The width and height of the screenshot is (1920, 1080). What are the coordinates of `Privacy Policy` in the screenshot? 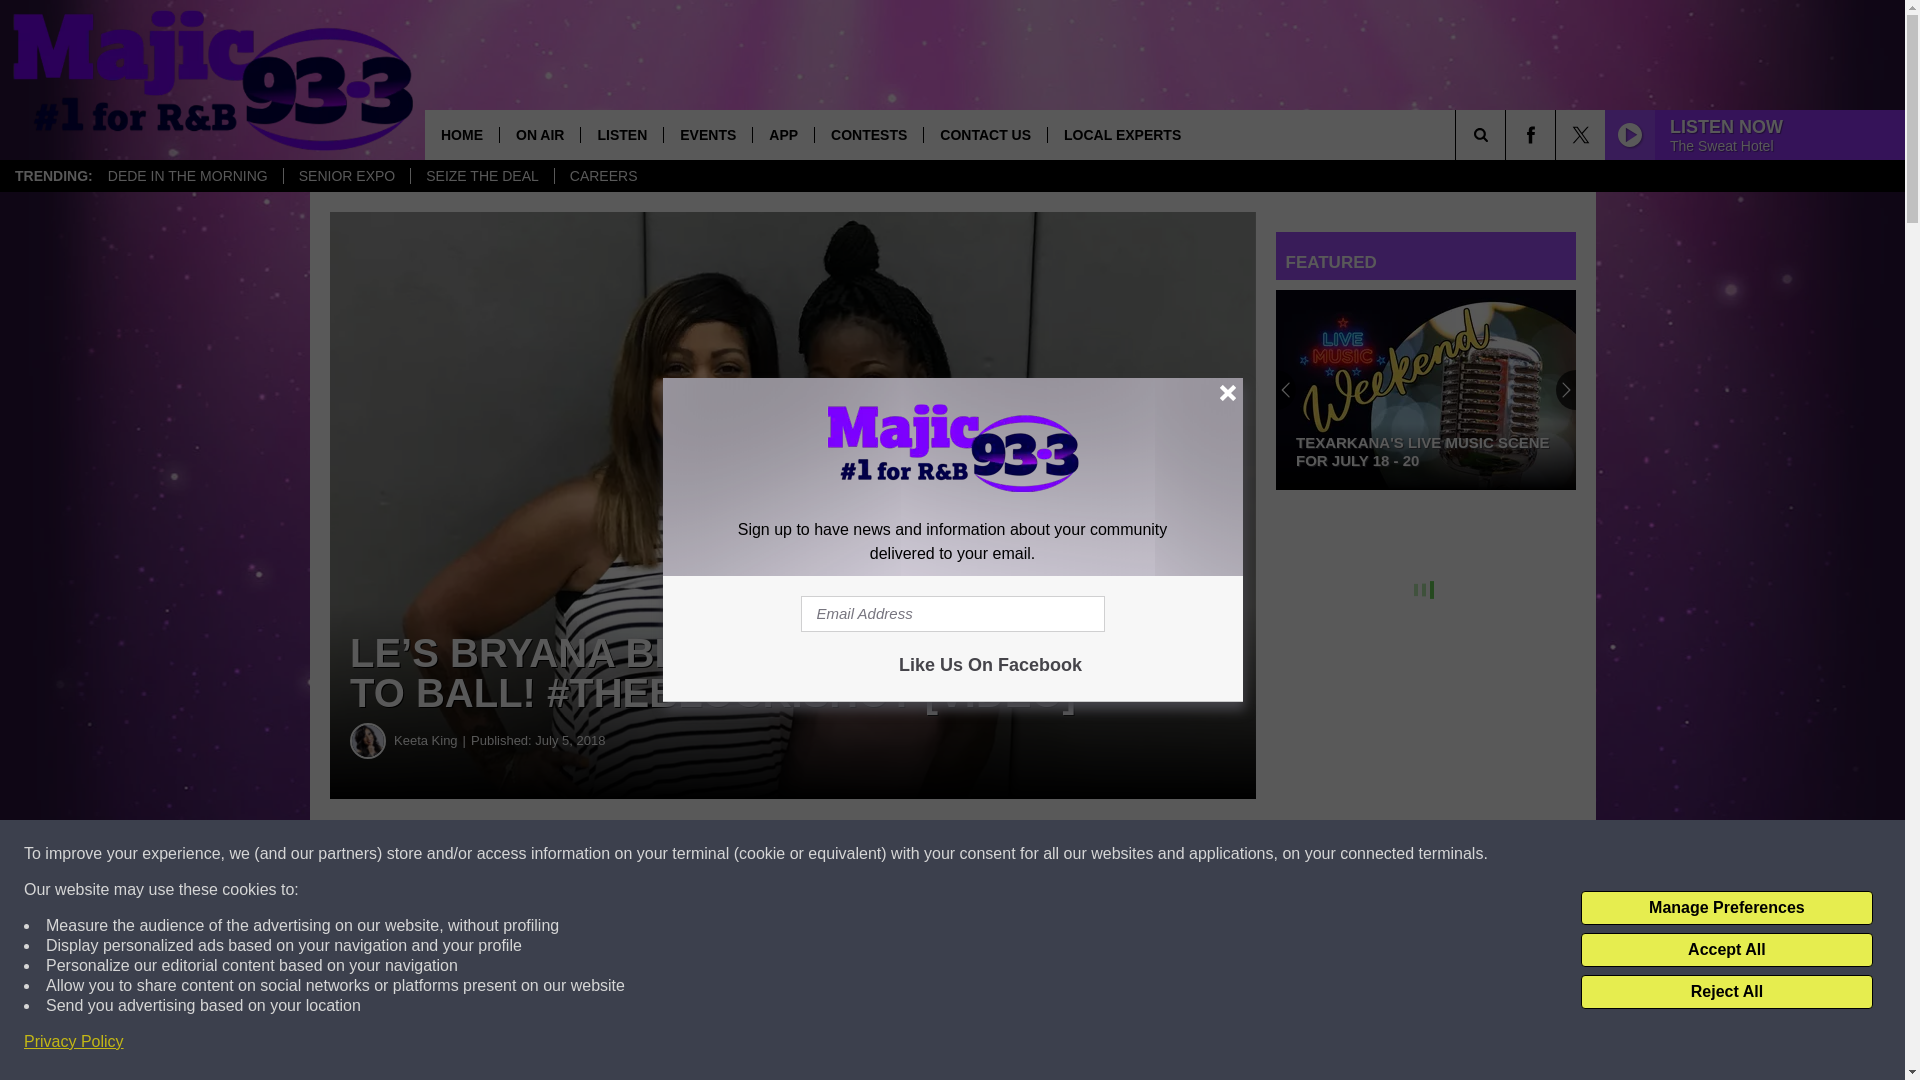 It's located at (74, 1042).